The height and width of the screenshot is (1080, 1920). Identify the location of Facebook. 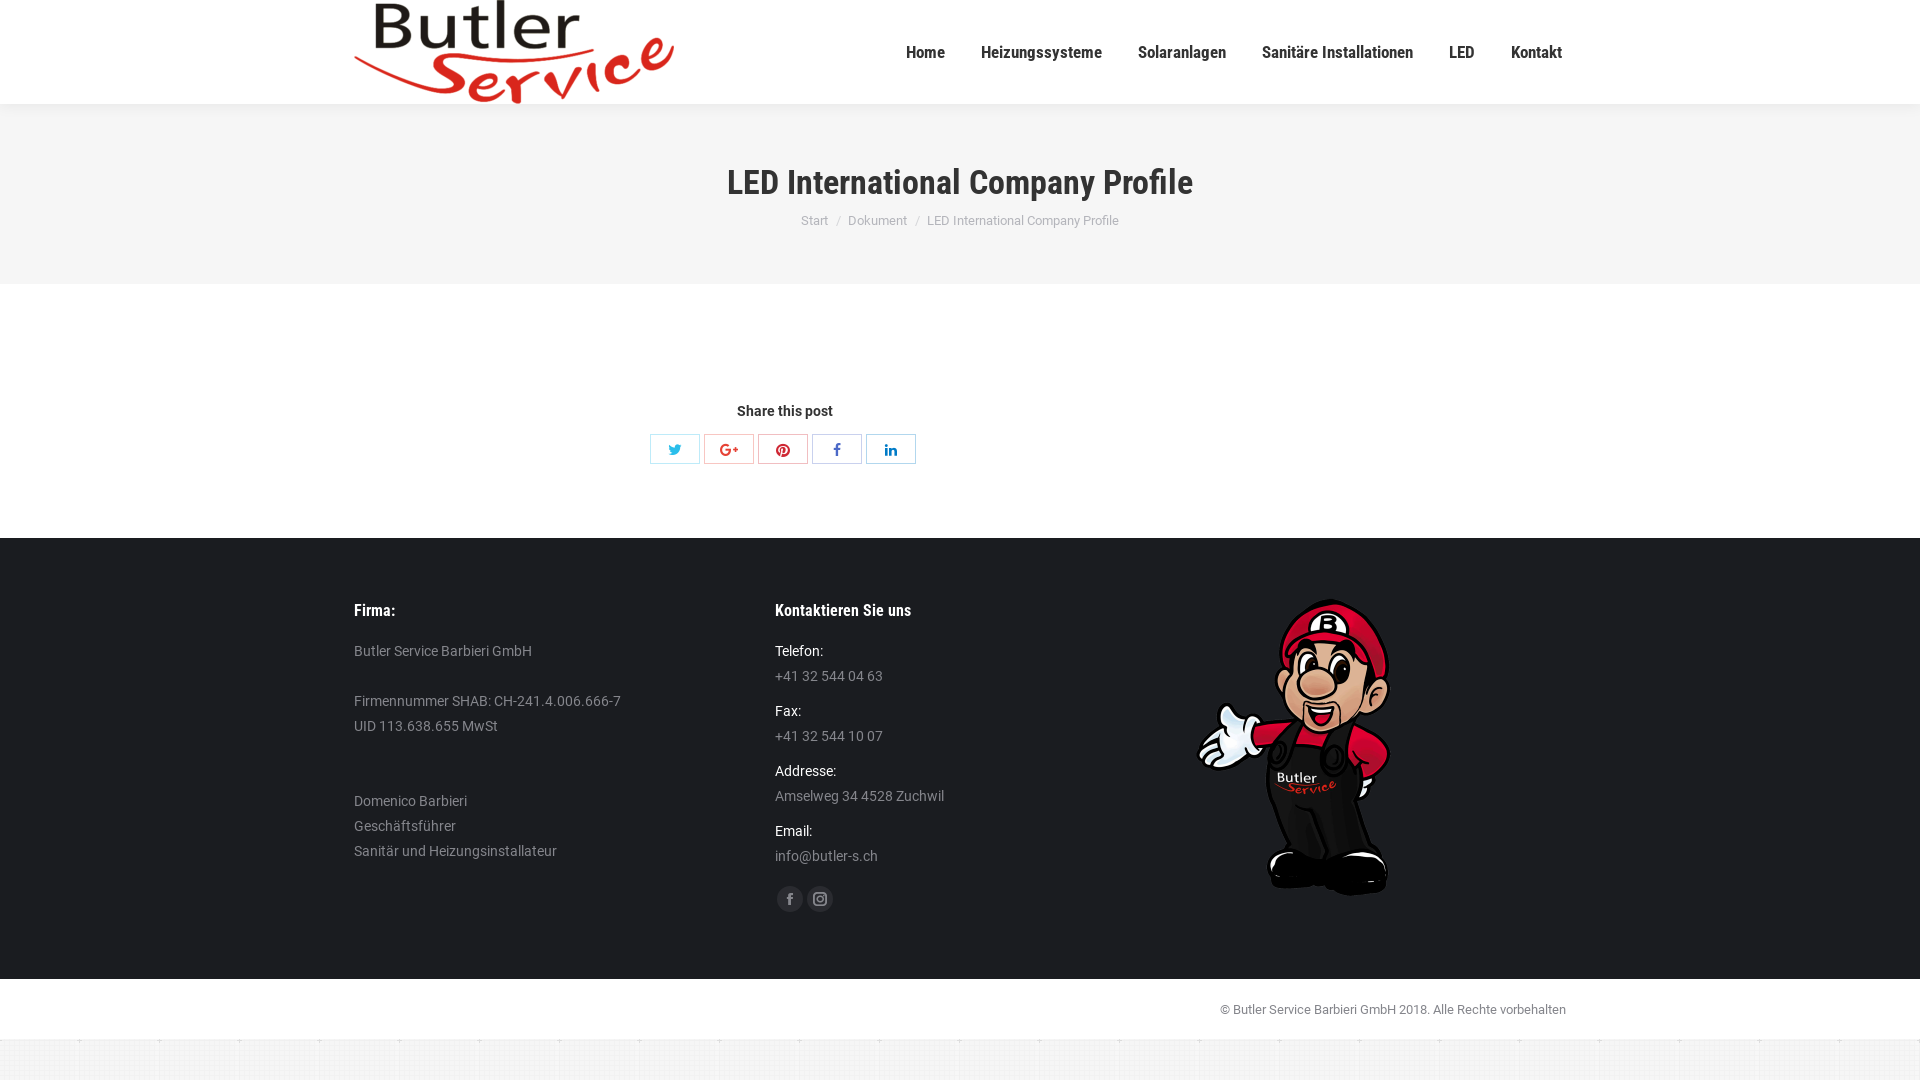
(790, 899).